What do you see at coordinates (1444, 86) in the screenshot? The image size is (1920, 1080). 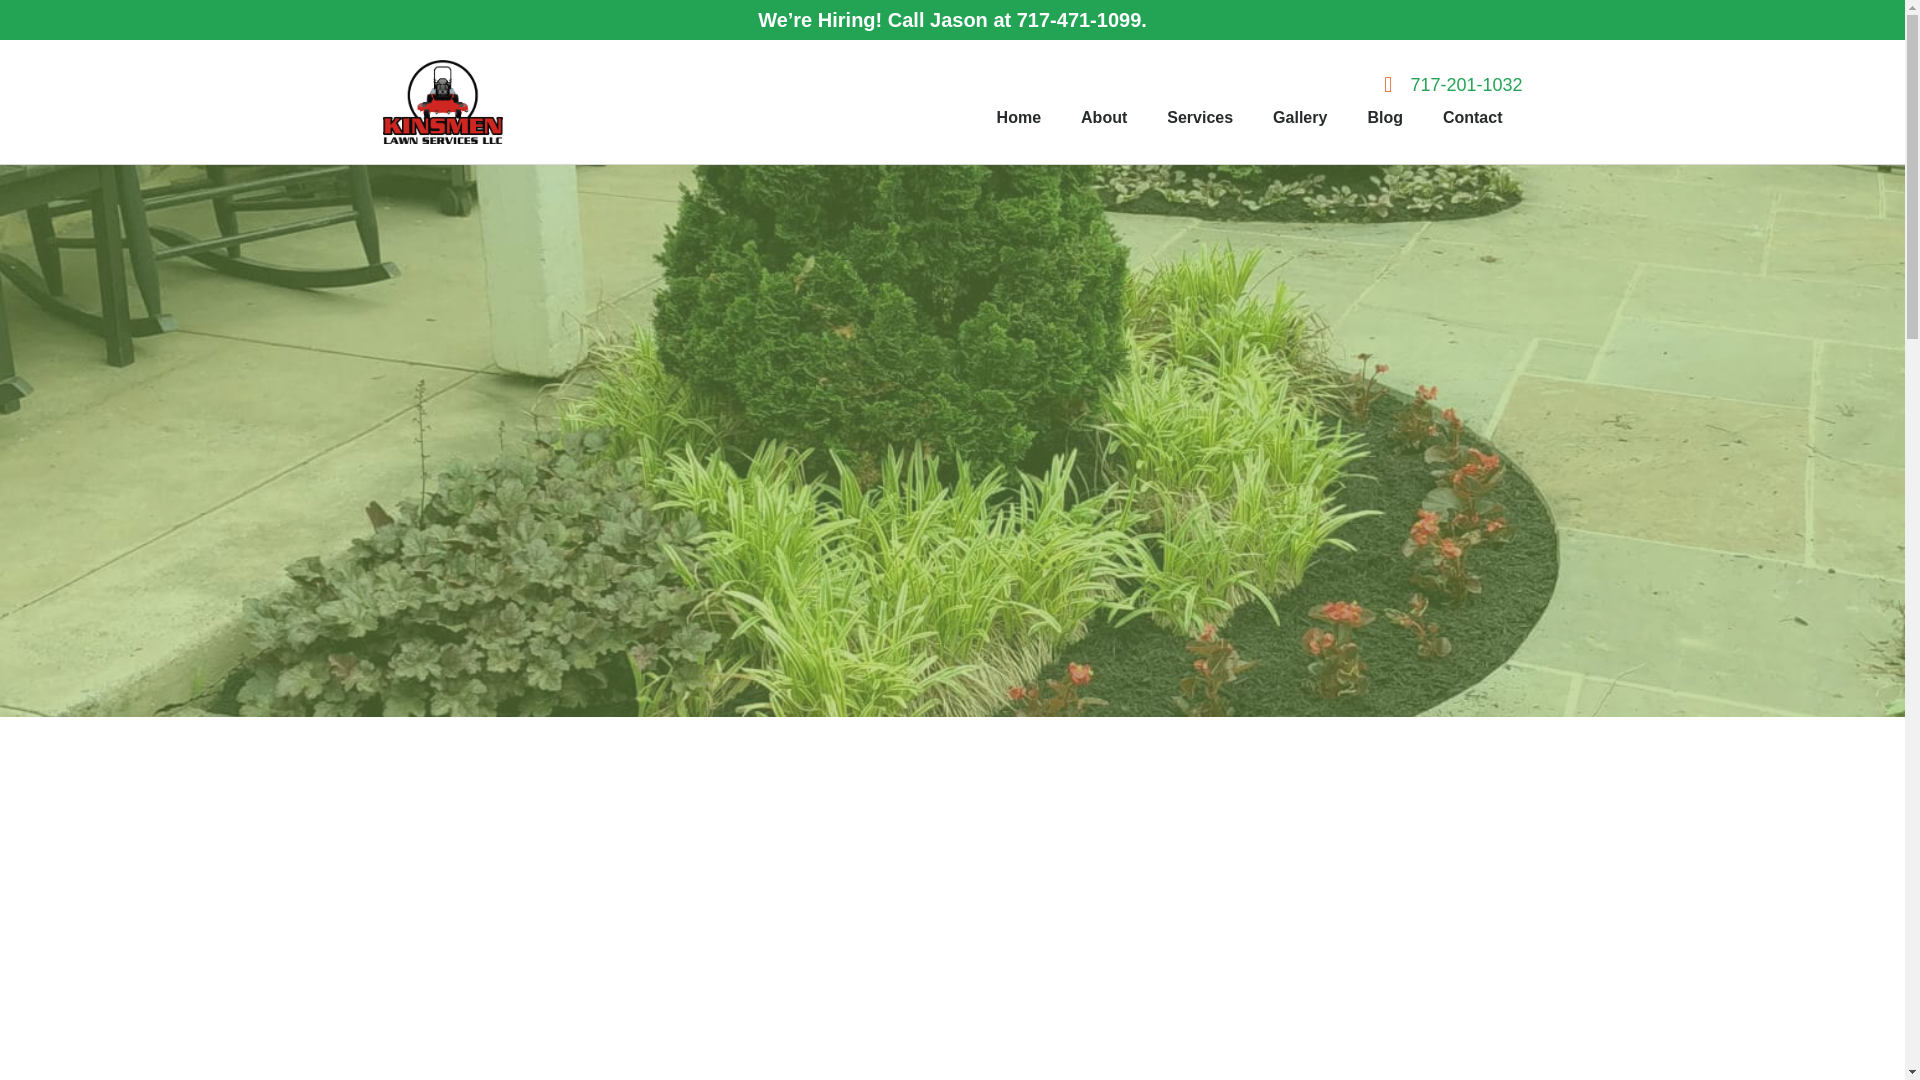 I see `717-201-1032` at bounding box center [1444, 86].